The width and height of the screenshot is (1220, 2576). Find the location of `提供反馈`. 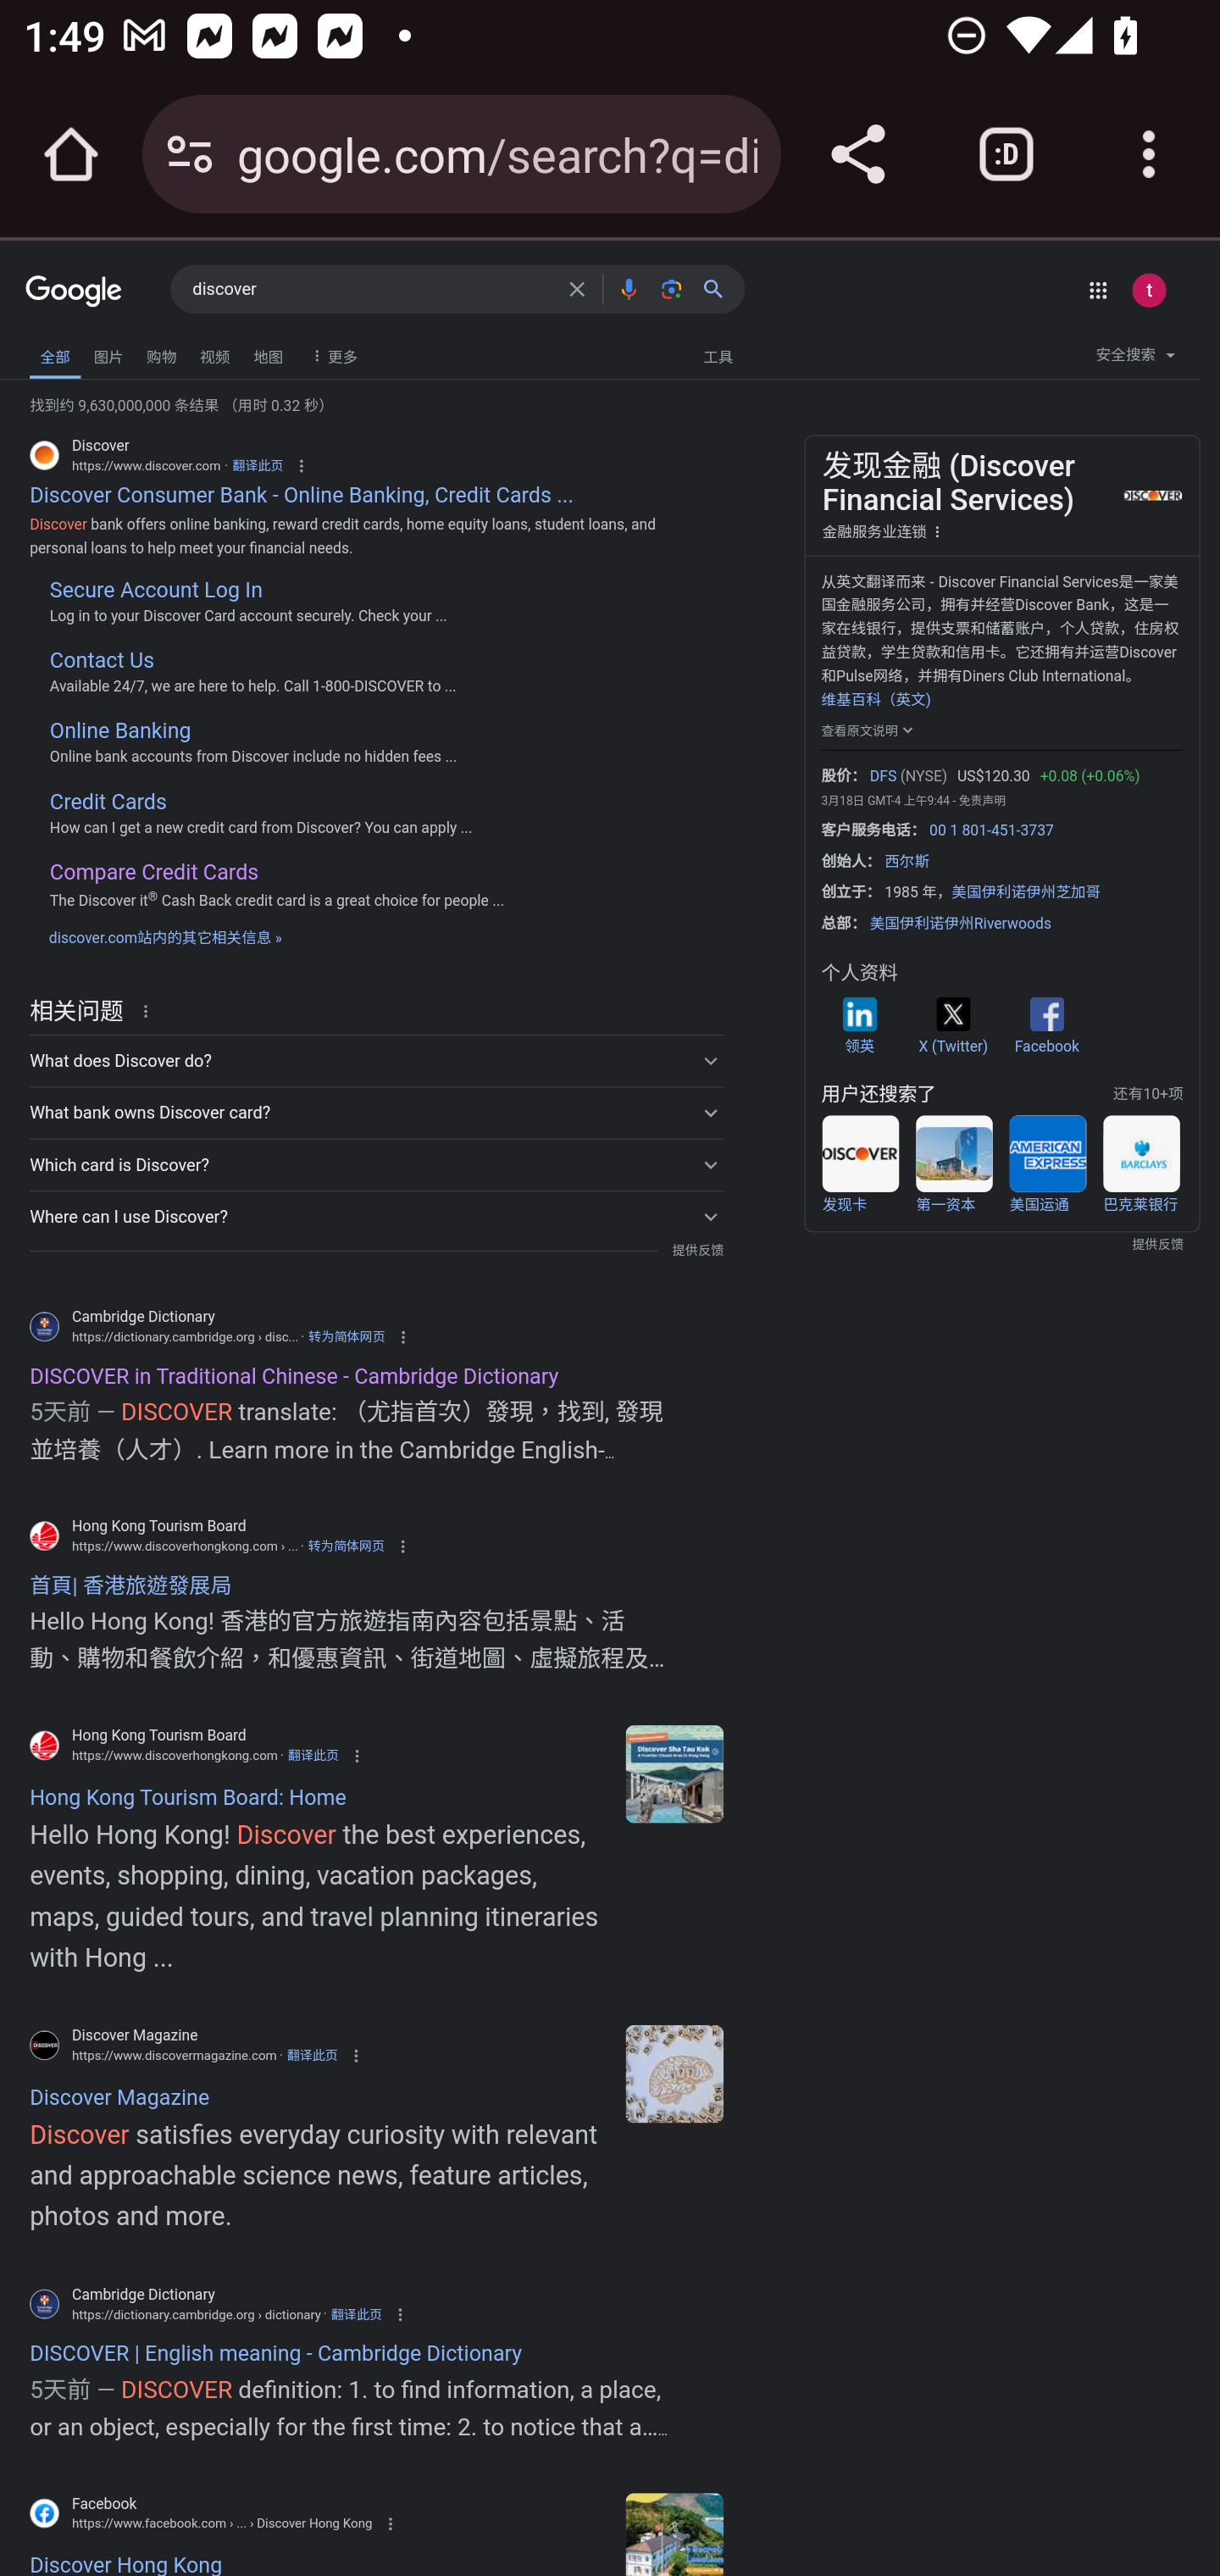

提供反馈 is located at coordinates (696, 1251).